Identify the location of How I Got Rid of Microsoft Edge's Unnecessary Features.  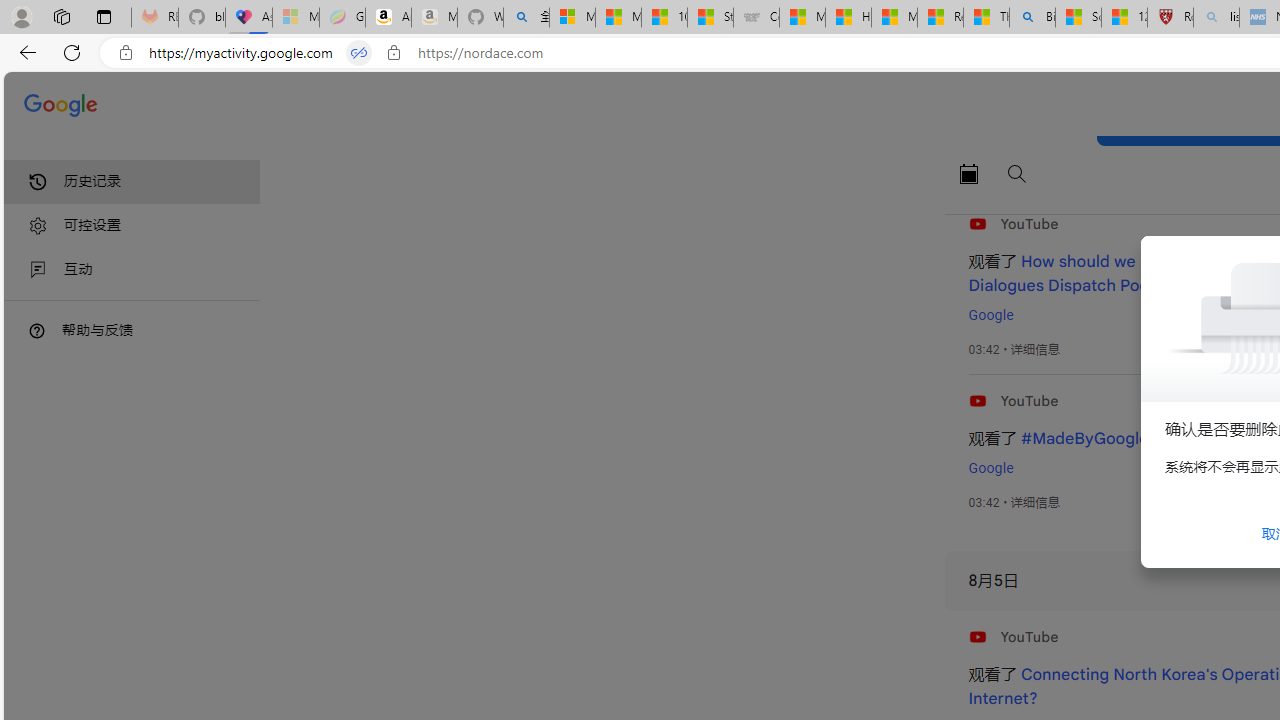
(848, 18).